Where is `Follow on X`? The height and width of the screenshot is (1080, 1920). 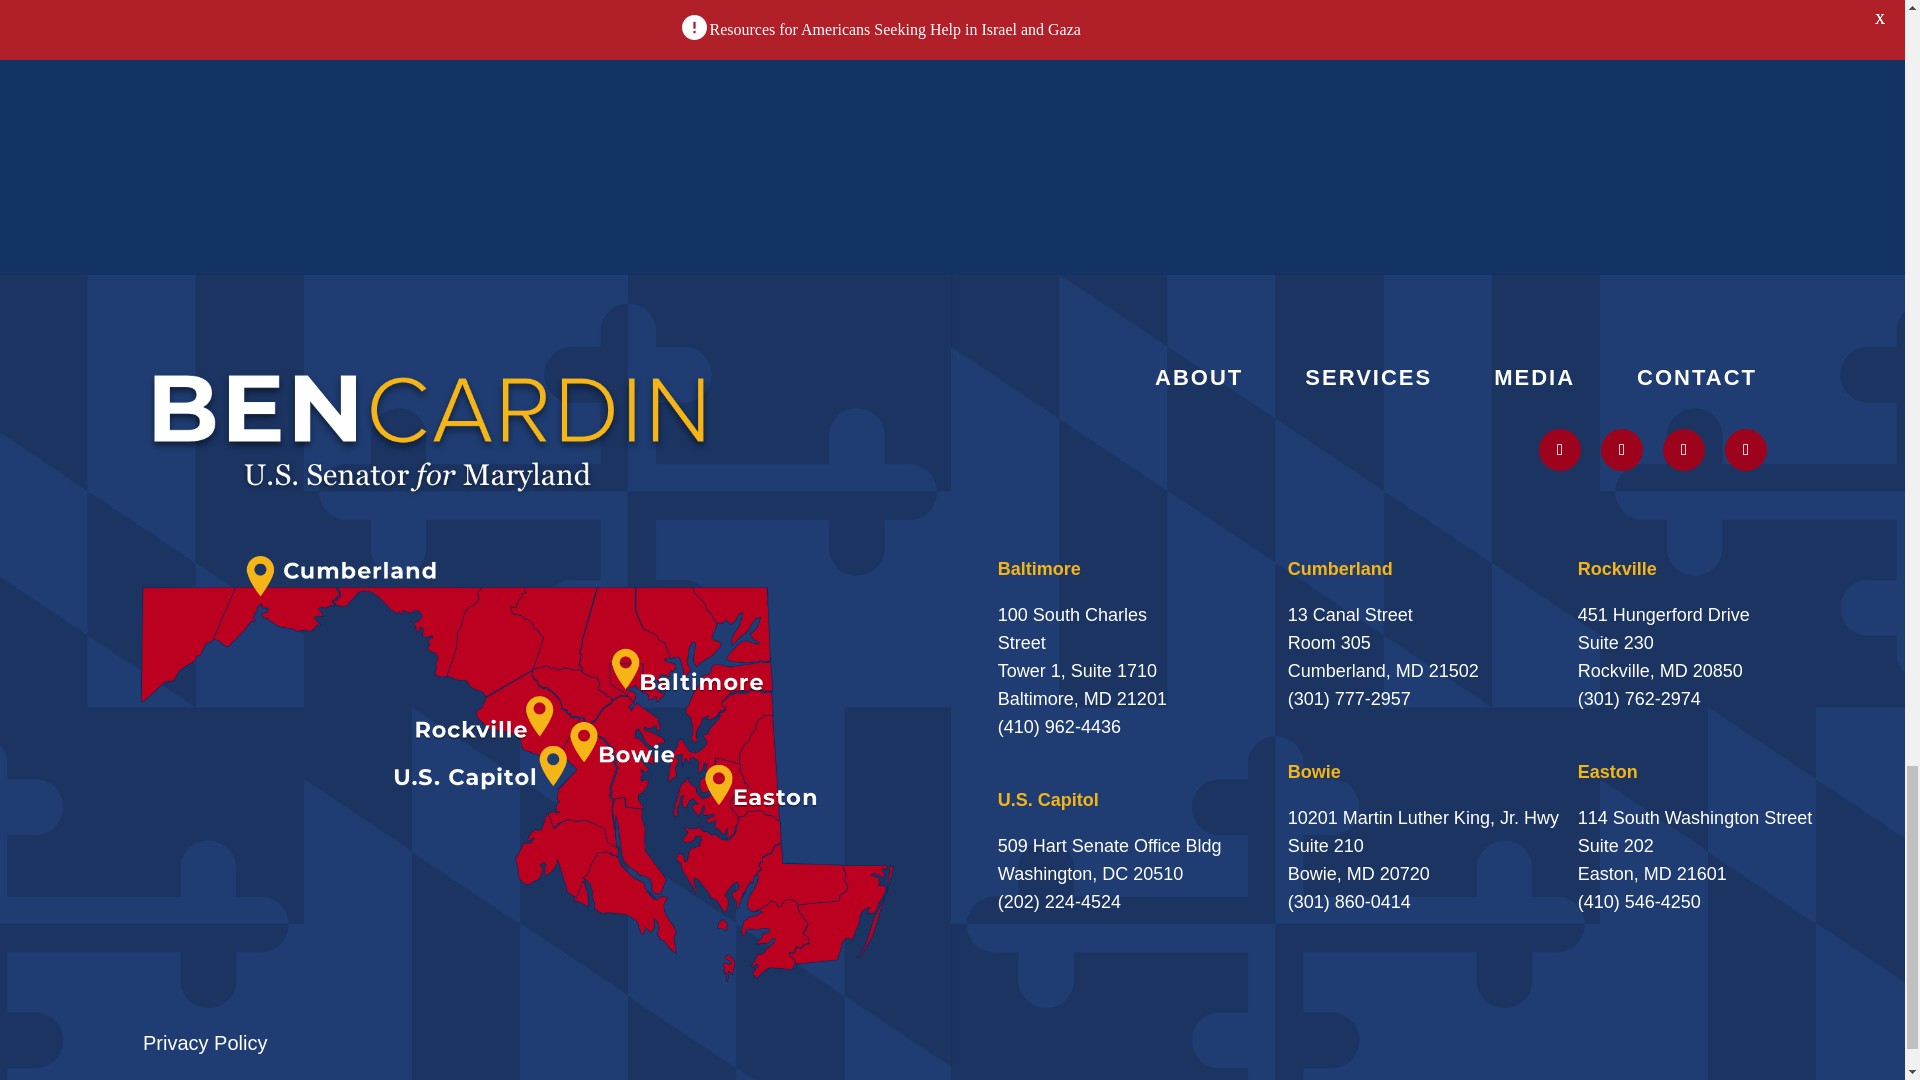 Follow on X is located at coordinates (1560, 449).